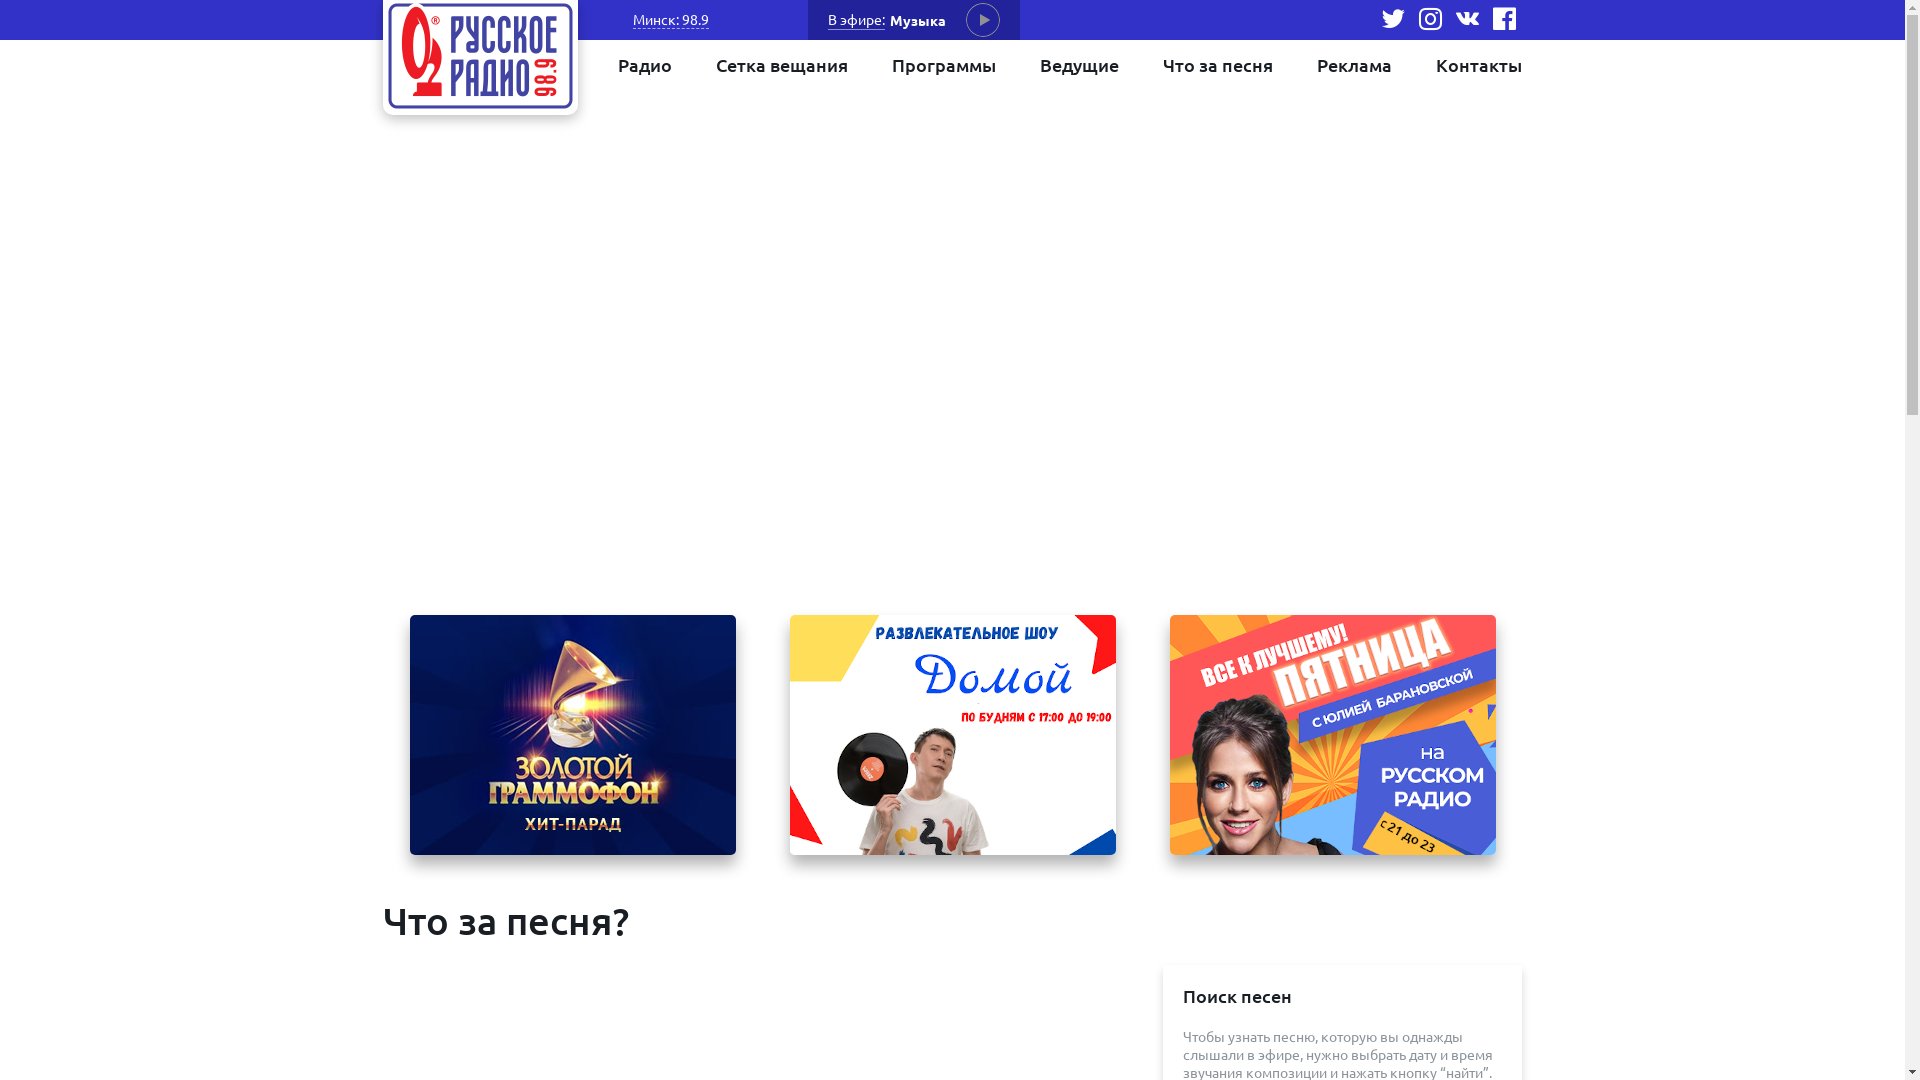 This screenshot has height=1080, width=1920. I want to click on 4, so click(990, 678).